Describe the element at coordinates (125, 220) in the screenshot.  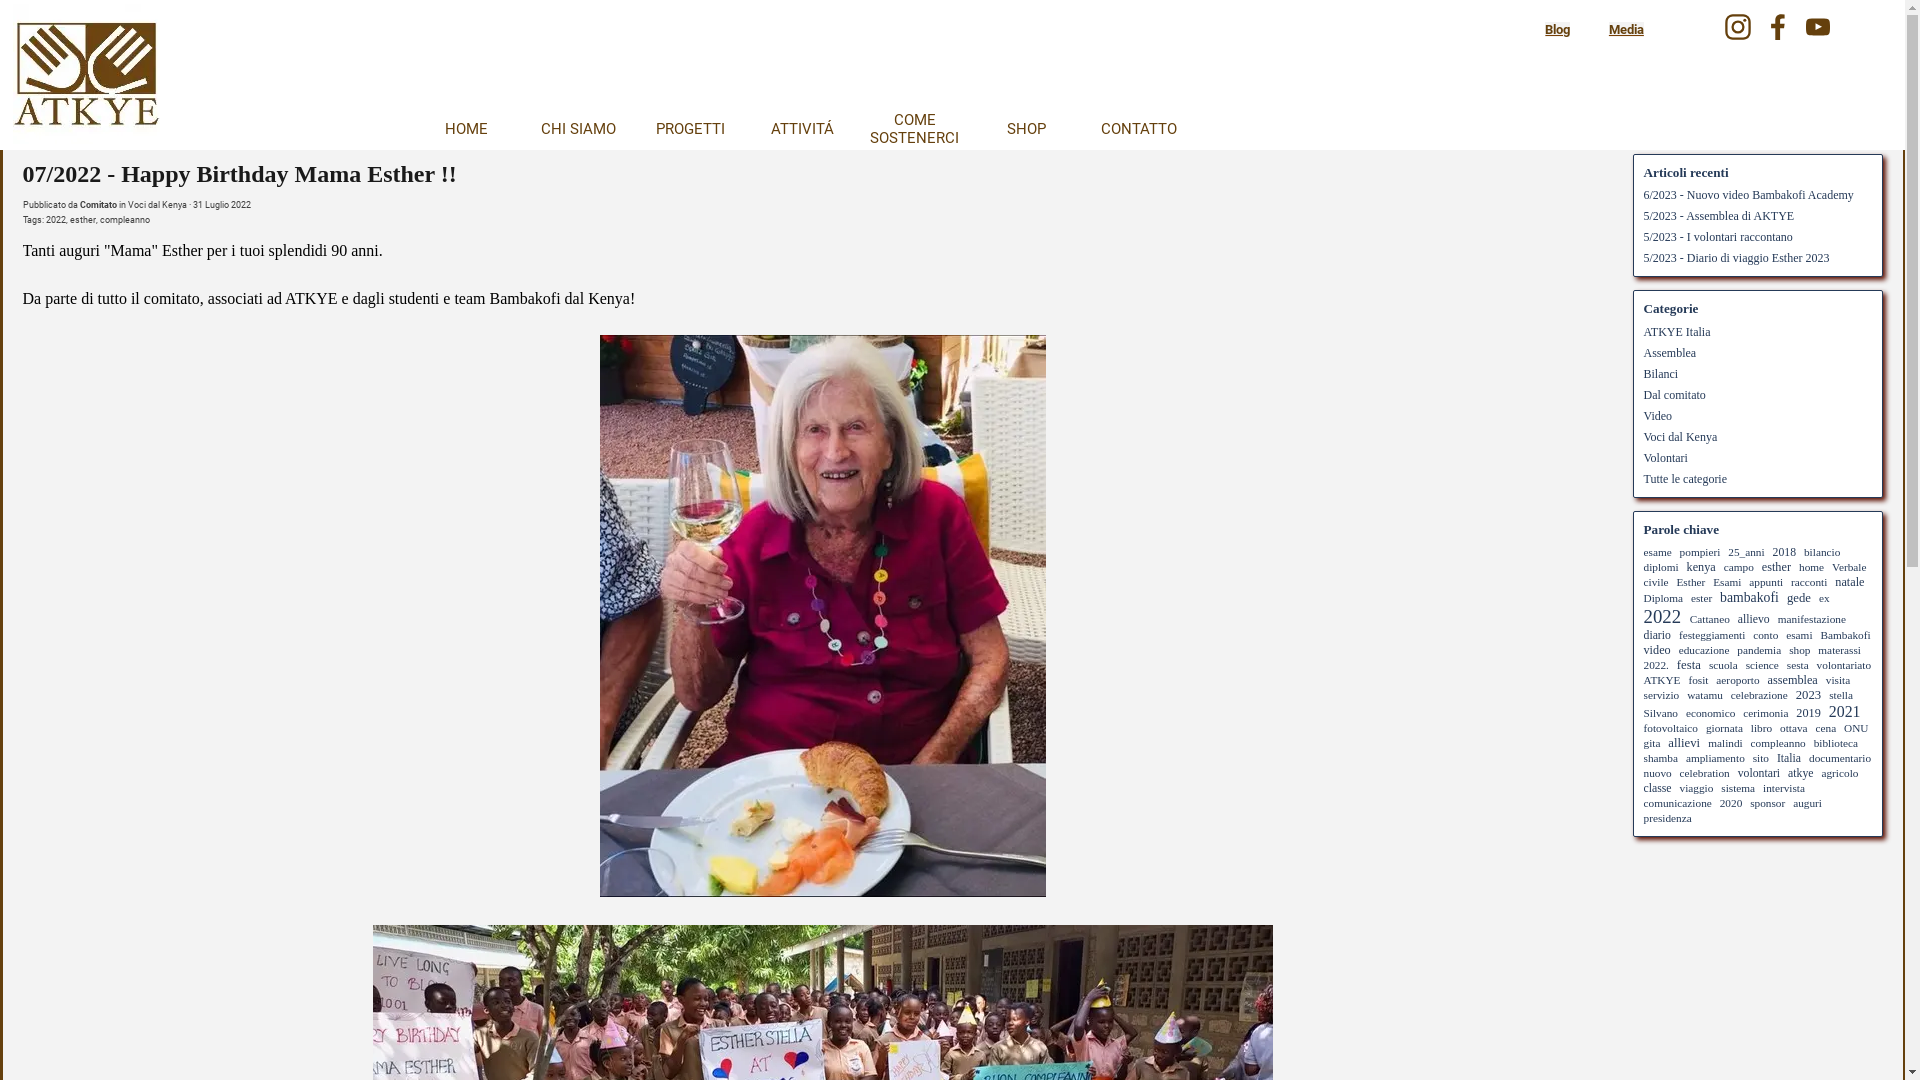
I see `compleanno` at that location.